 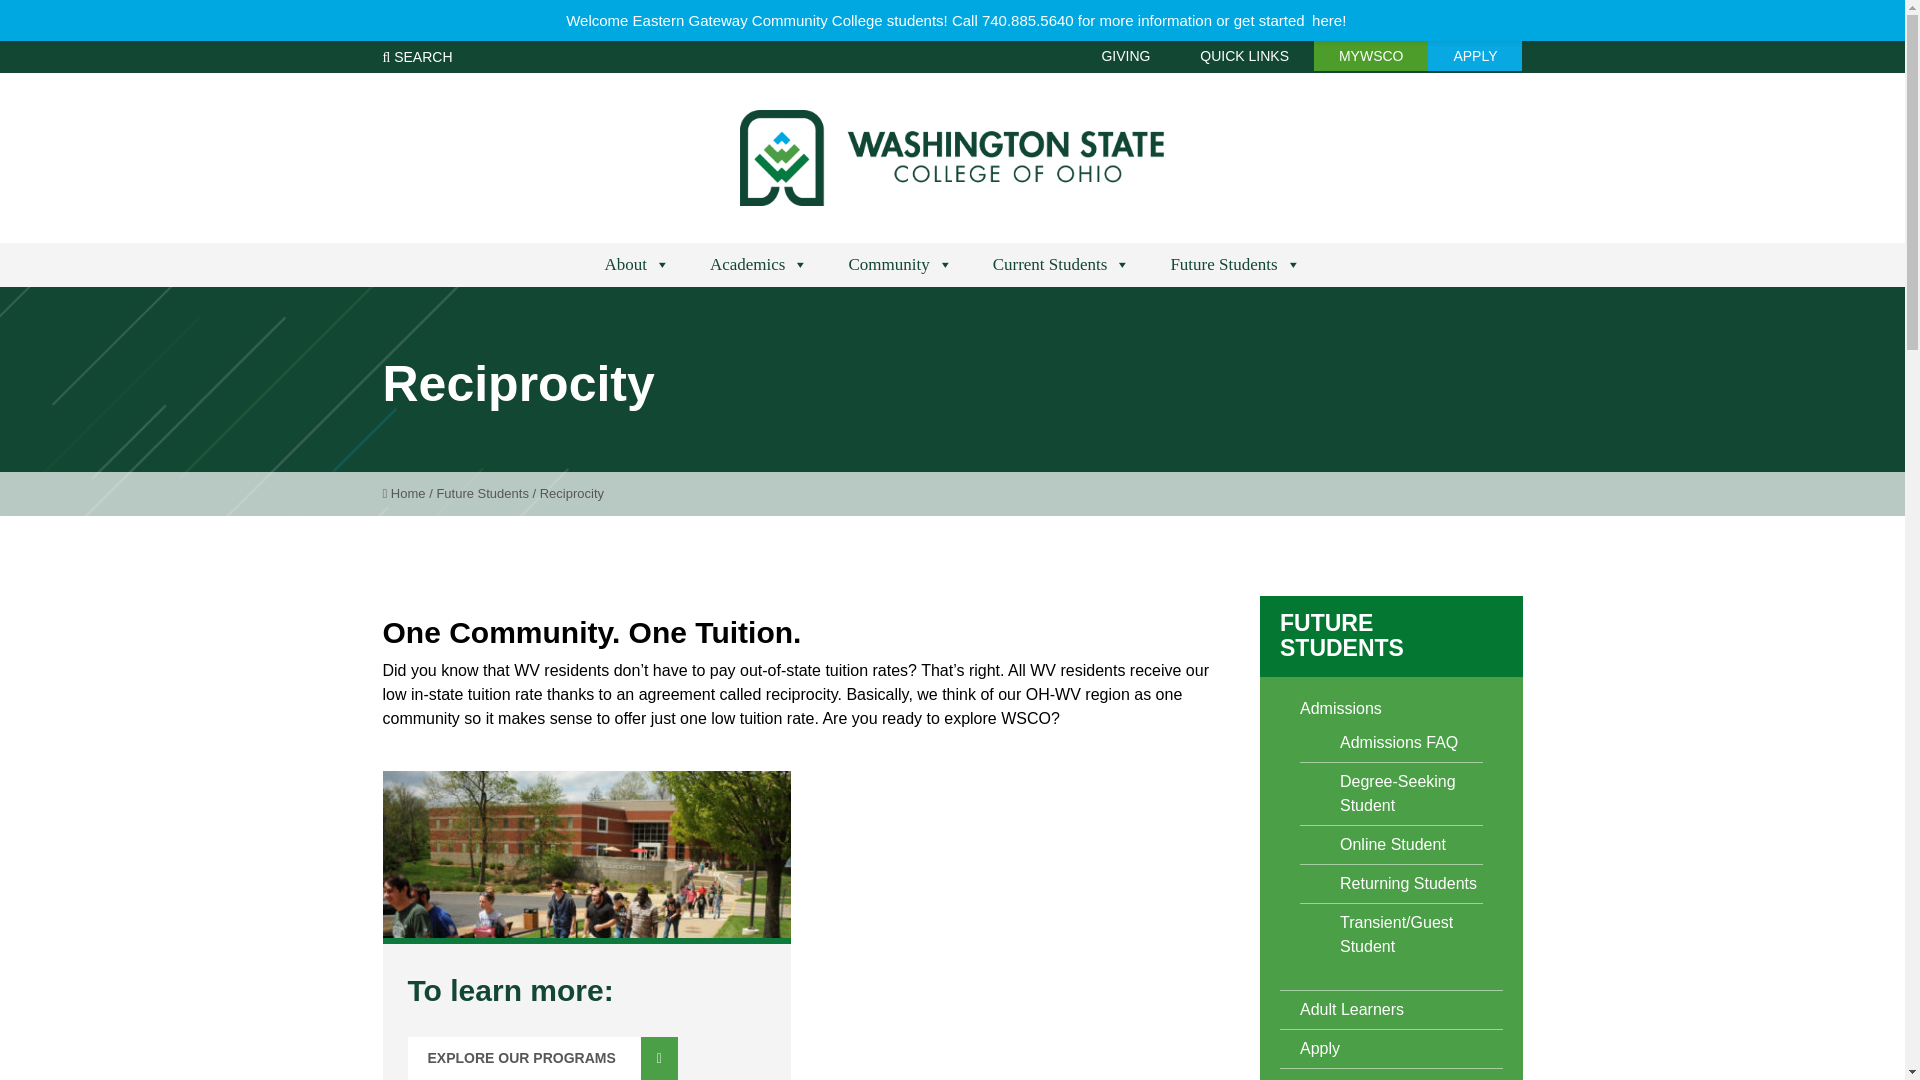 I want to click on Go to Future Students., so click(x=482, y=494).